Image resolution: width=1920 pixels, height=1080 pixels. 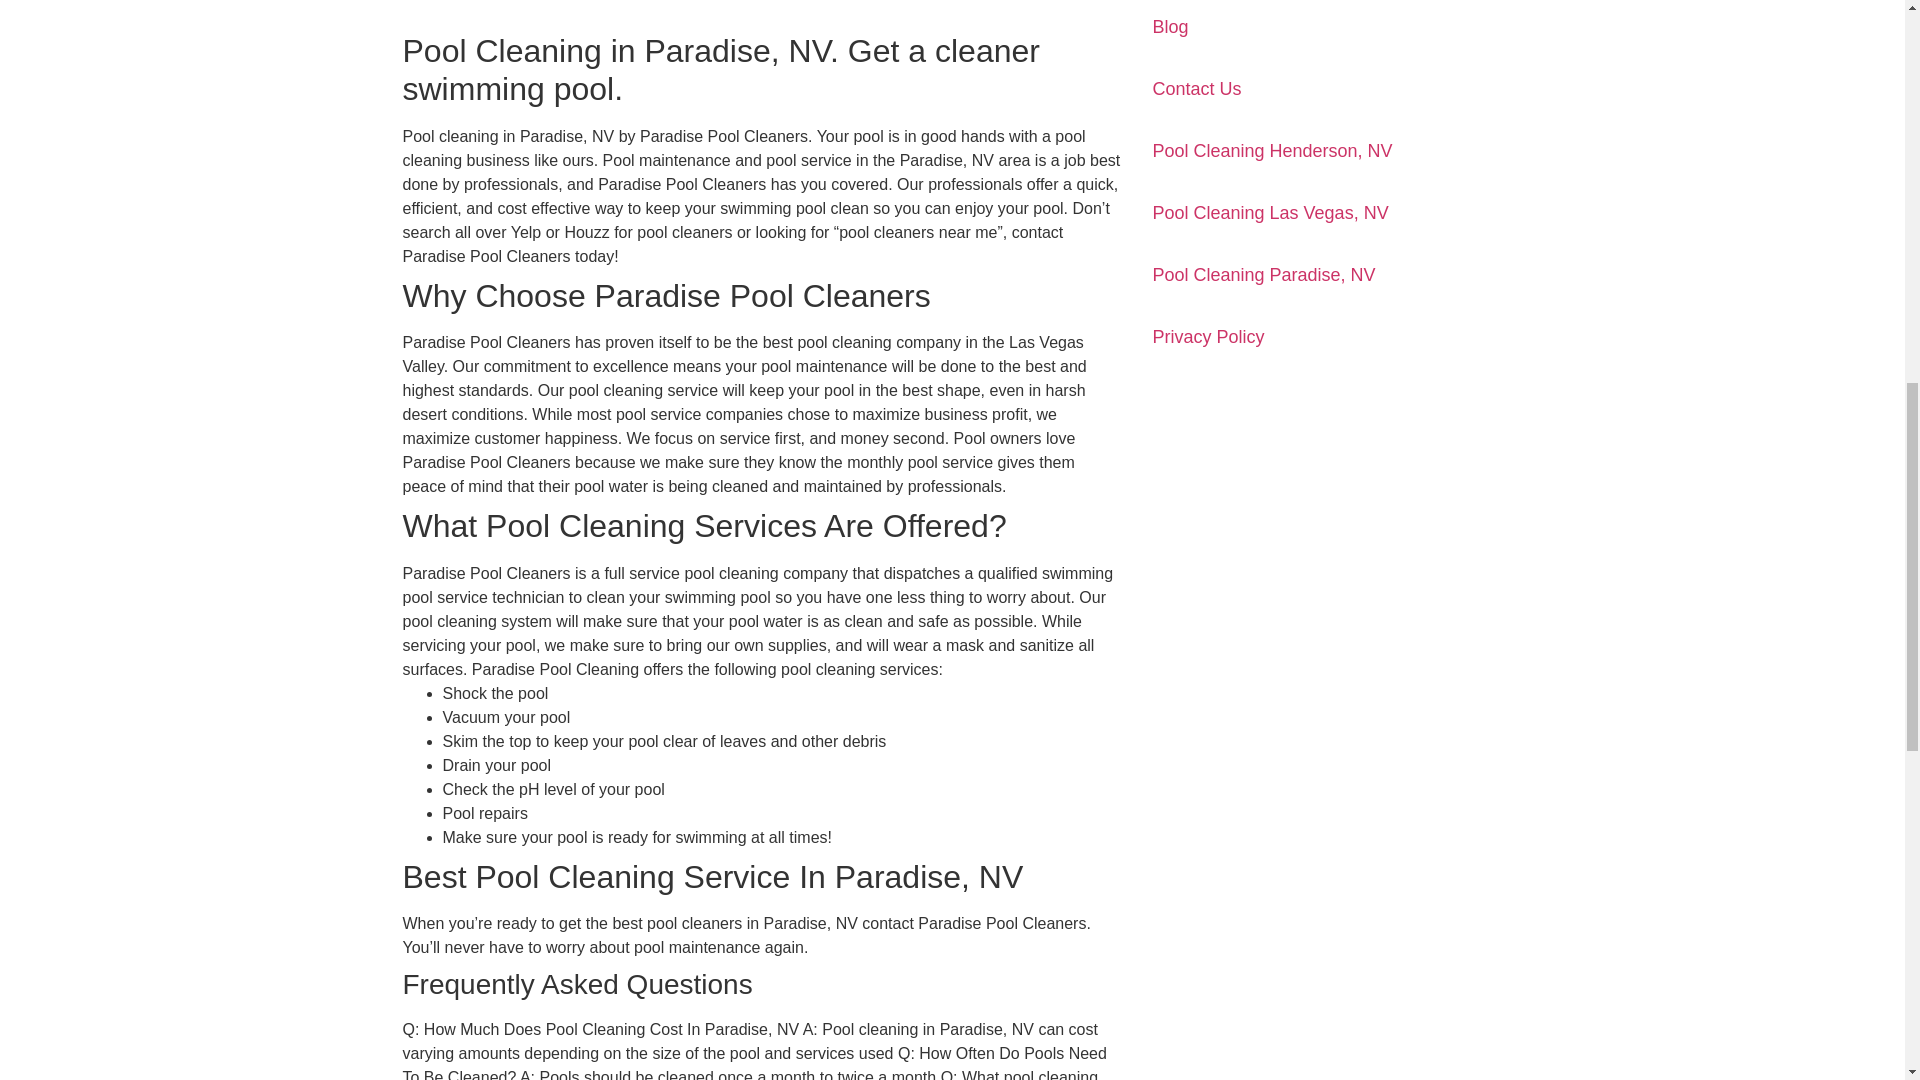 What do you see at coordinates (1263, 274) in the screenshot?
I see `Pool Cleaning Paradise, NV` at bounding box center [1263, 274].